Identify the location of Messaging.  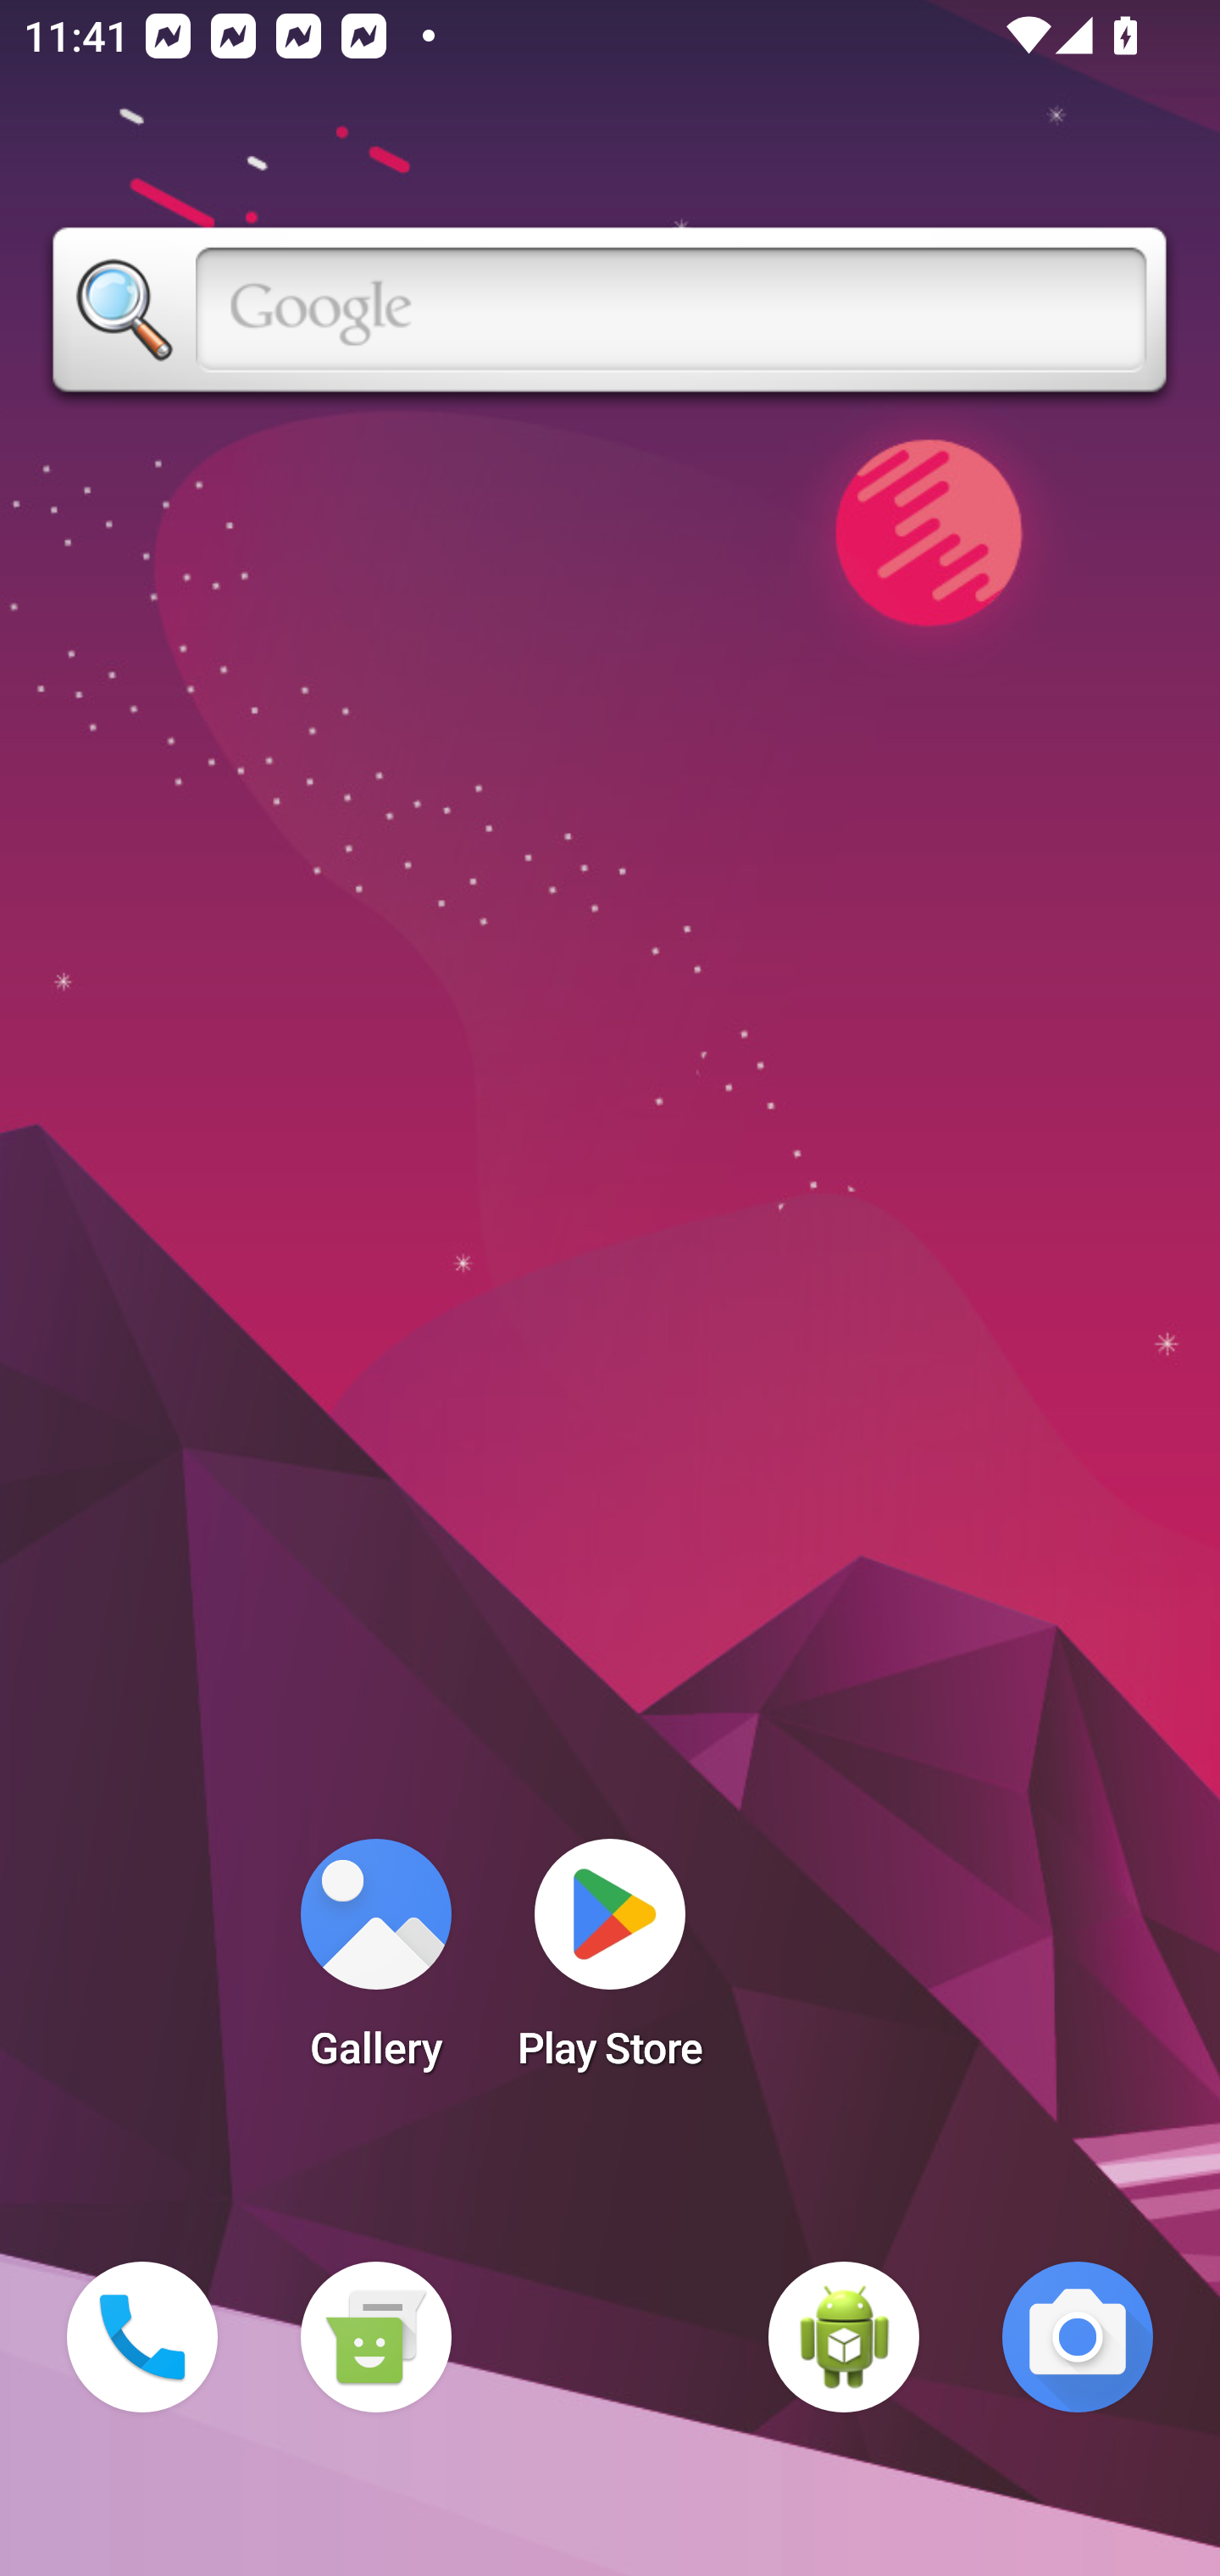
(375, 2337).